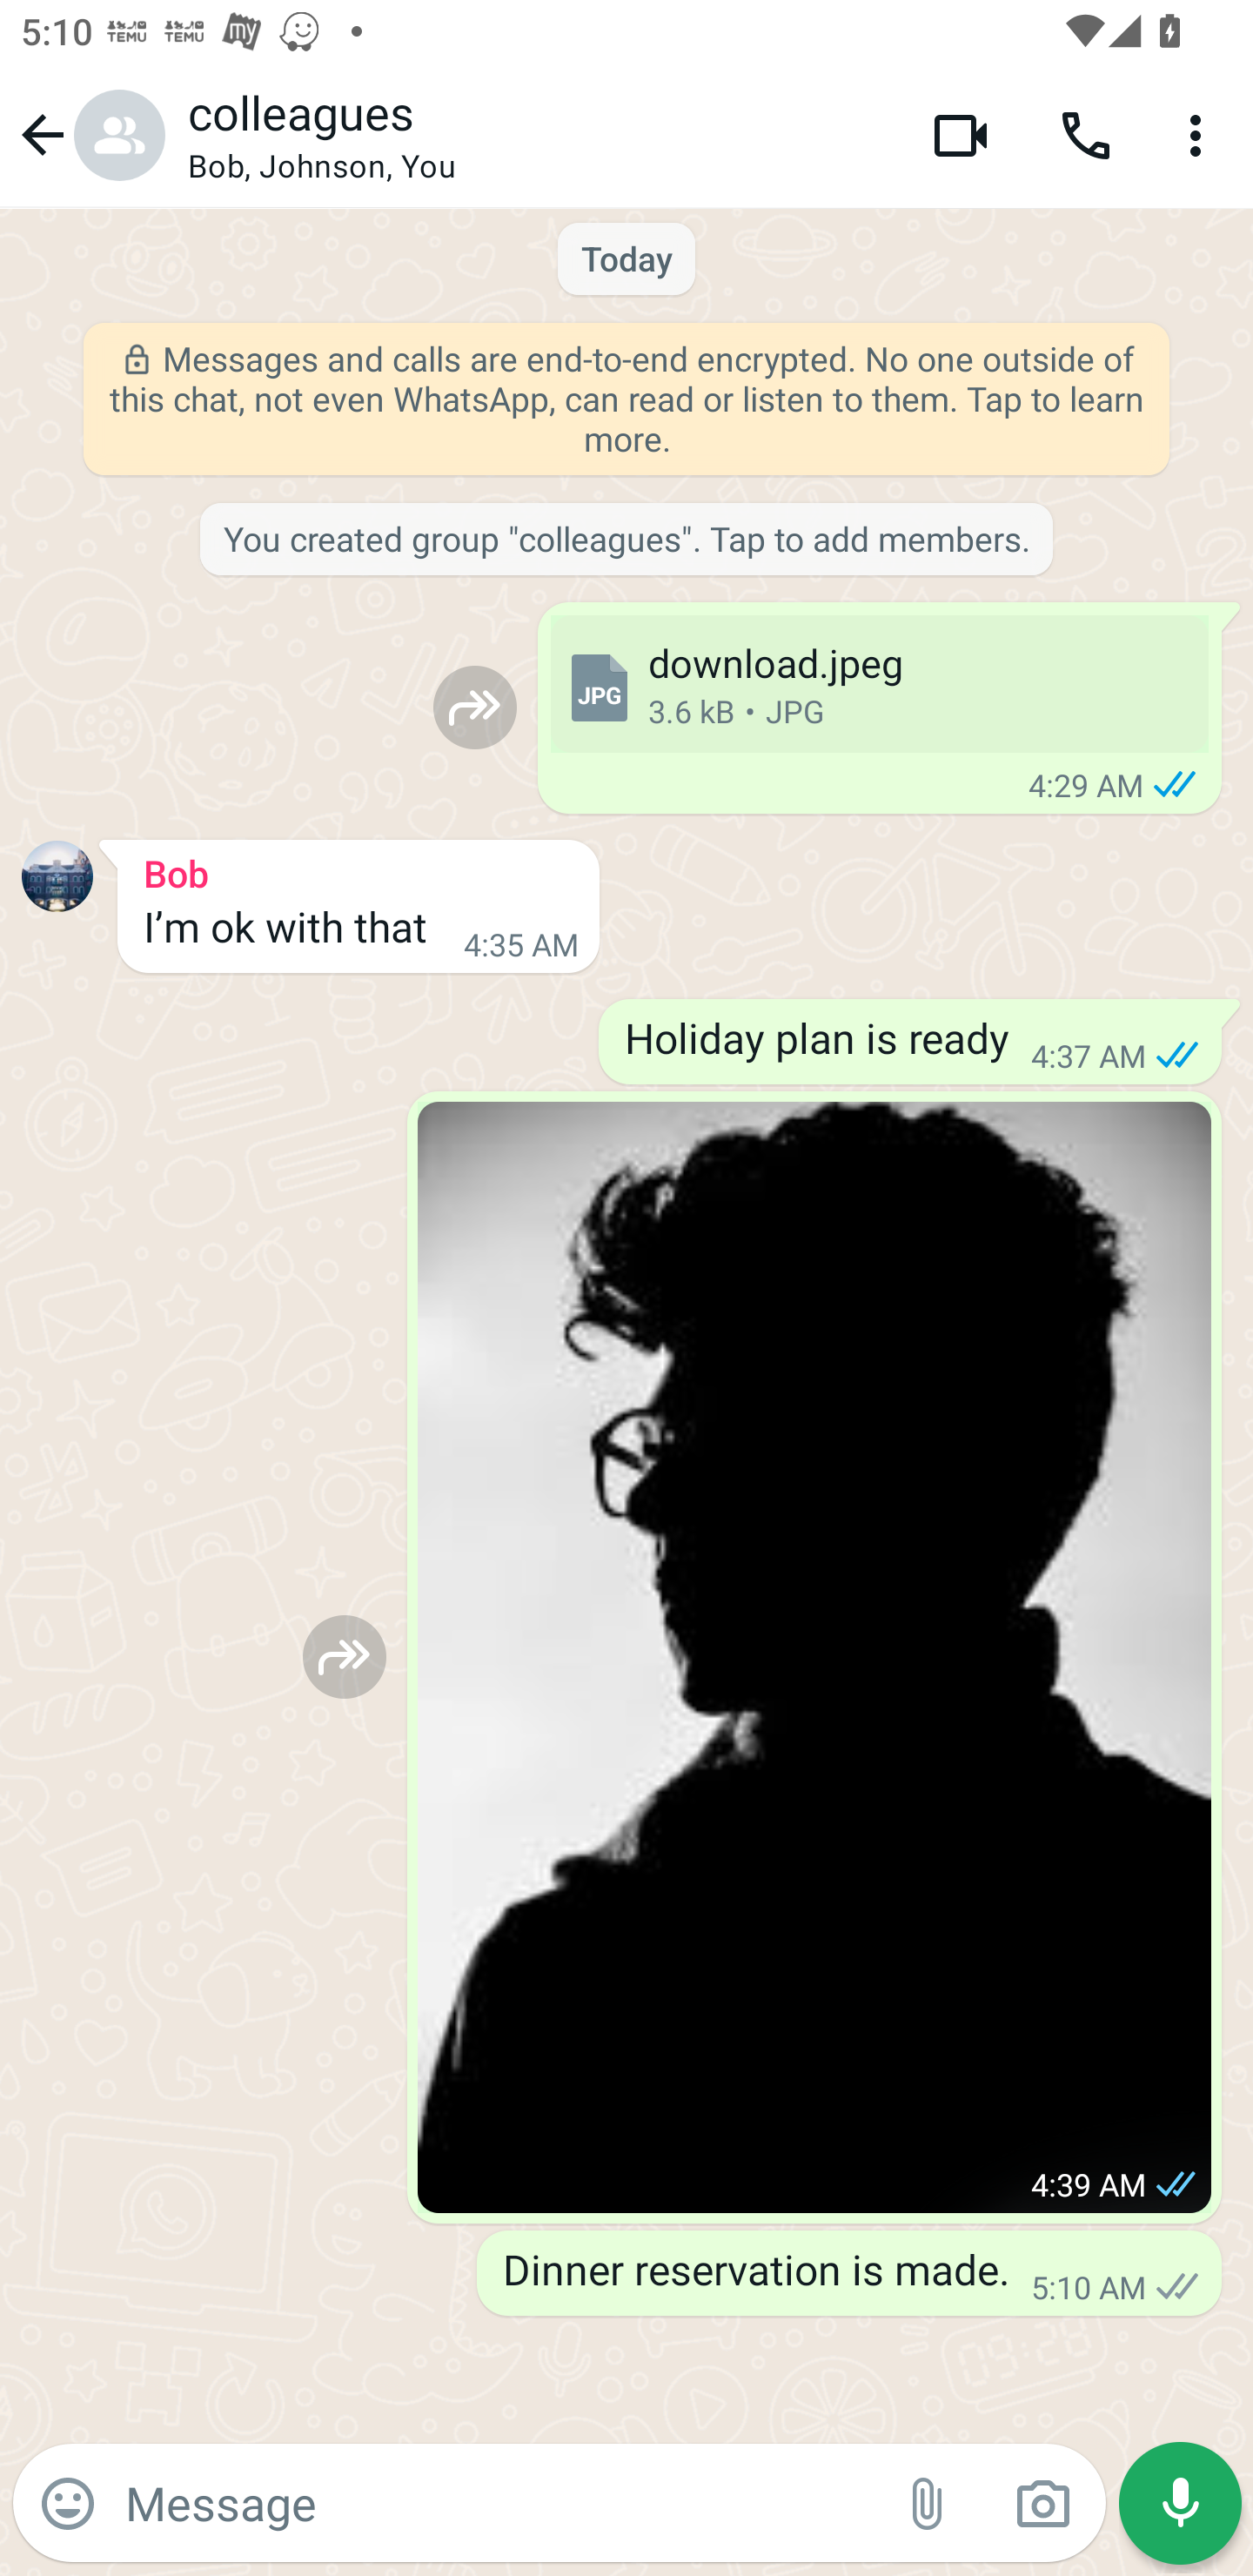 The height and width of the screenshot is (2576, 1253). Describe the element at coordinates (475, 707) in the screenshot. I see `Forward to…` at that location.